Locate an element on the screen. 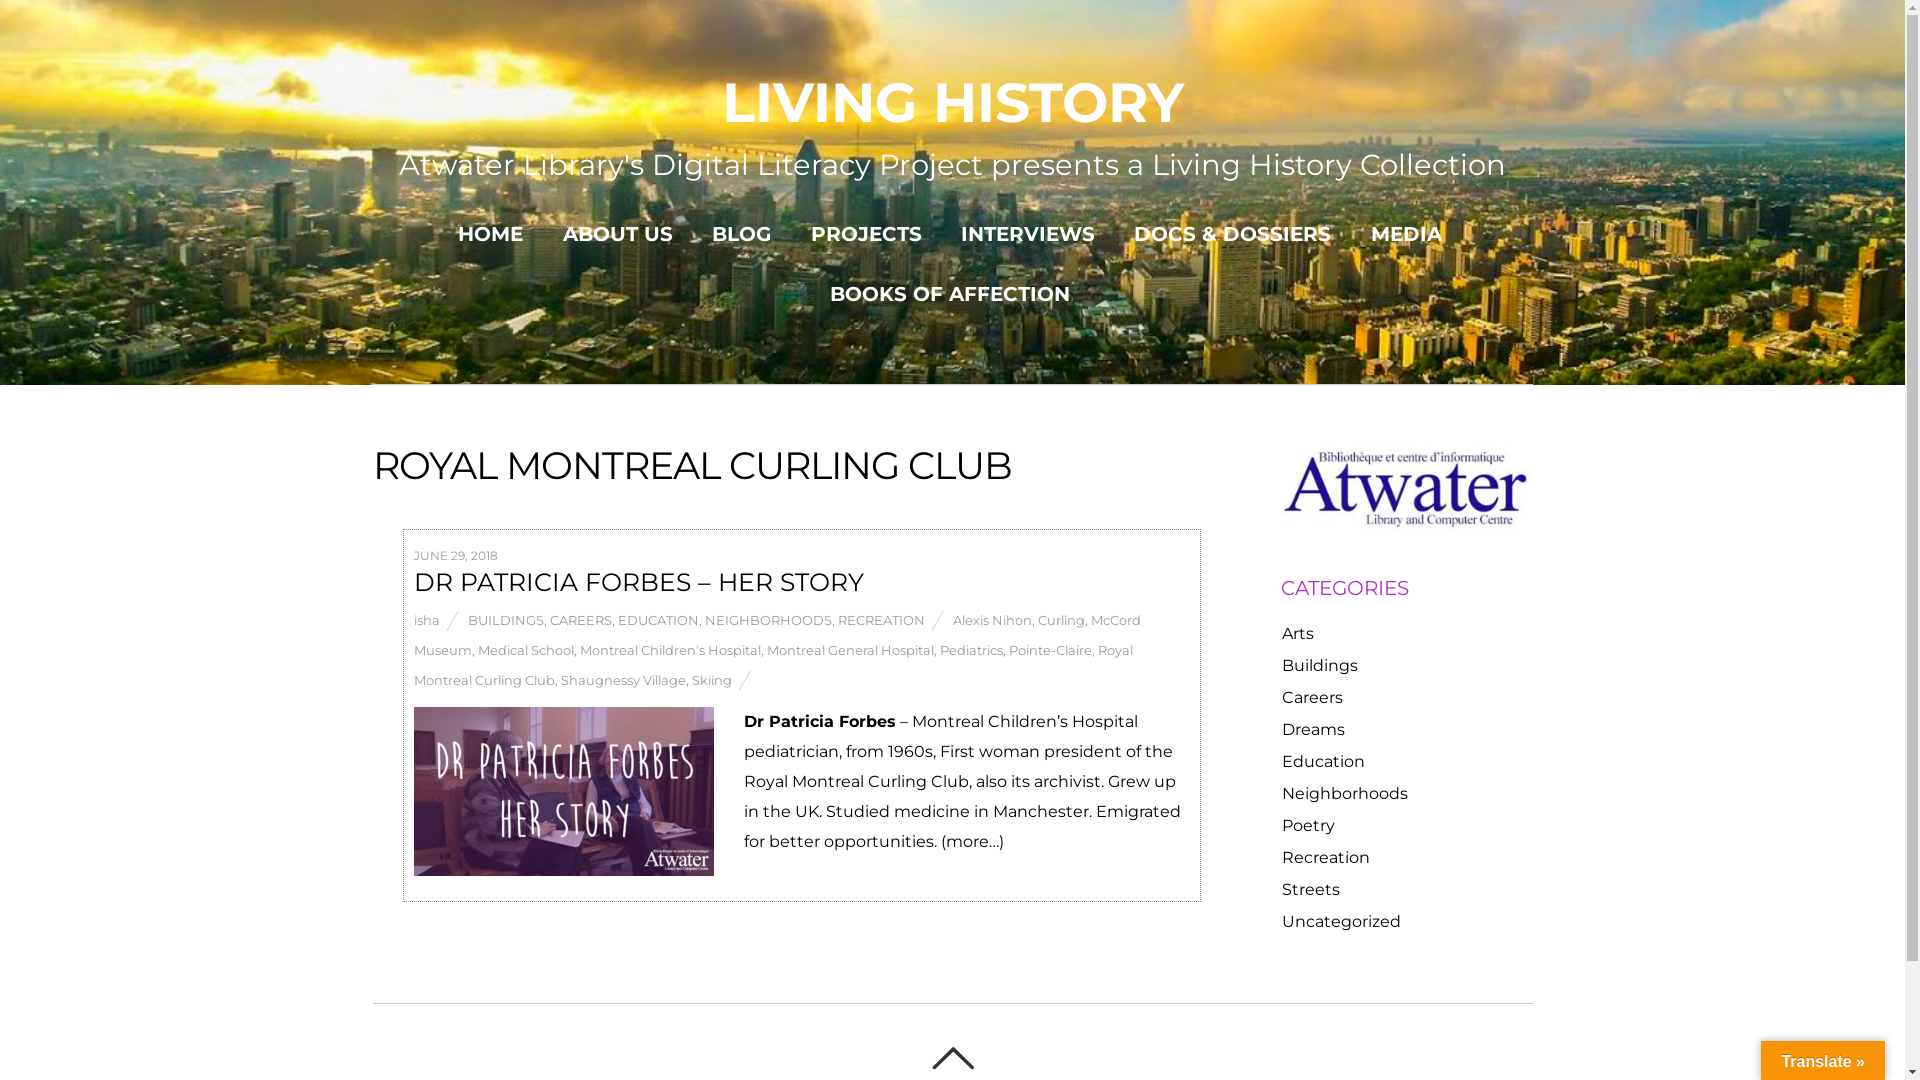 The height and width of the screenshot is (1080, 1920). isha is located at coordinates (427, 620).